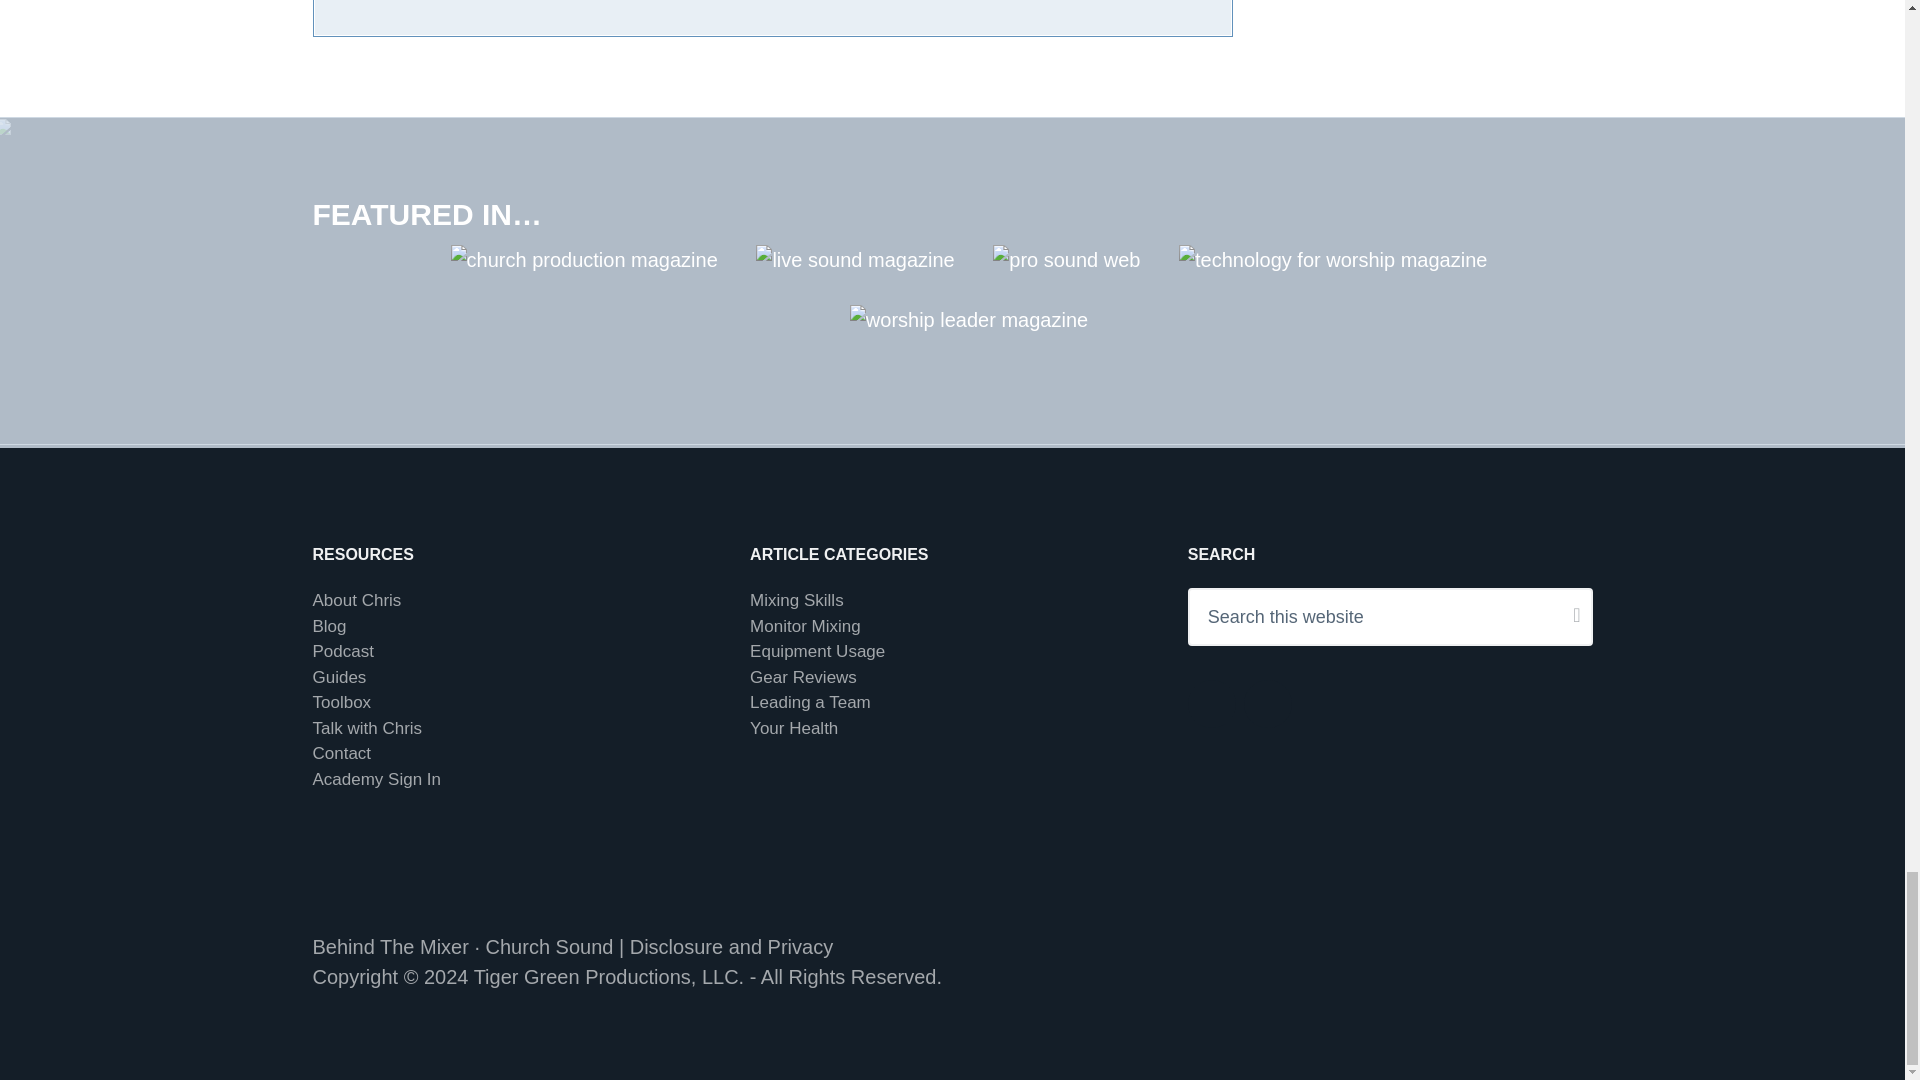  What do you see at coordinates (356, 600) in the screenshot?
I see `About Chris` at bounding box center [356, 600].